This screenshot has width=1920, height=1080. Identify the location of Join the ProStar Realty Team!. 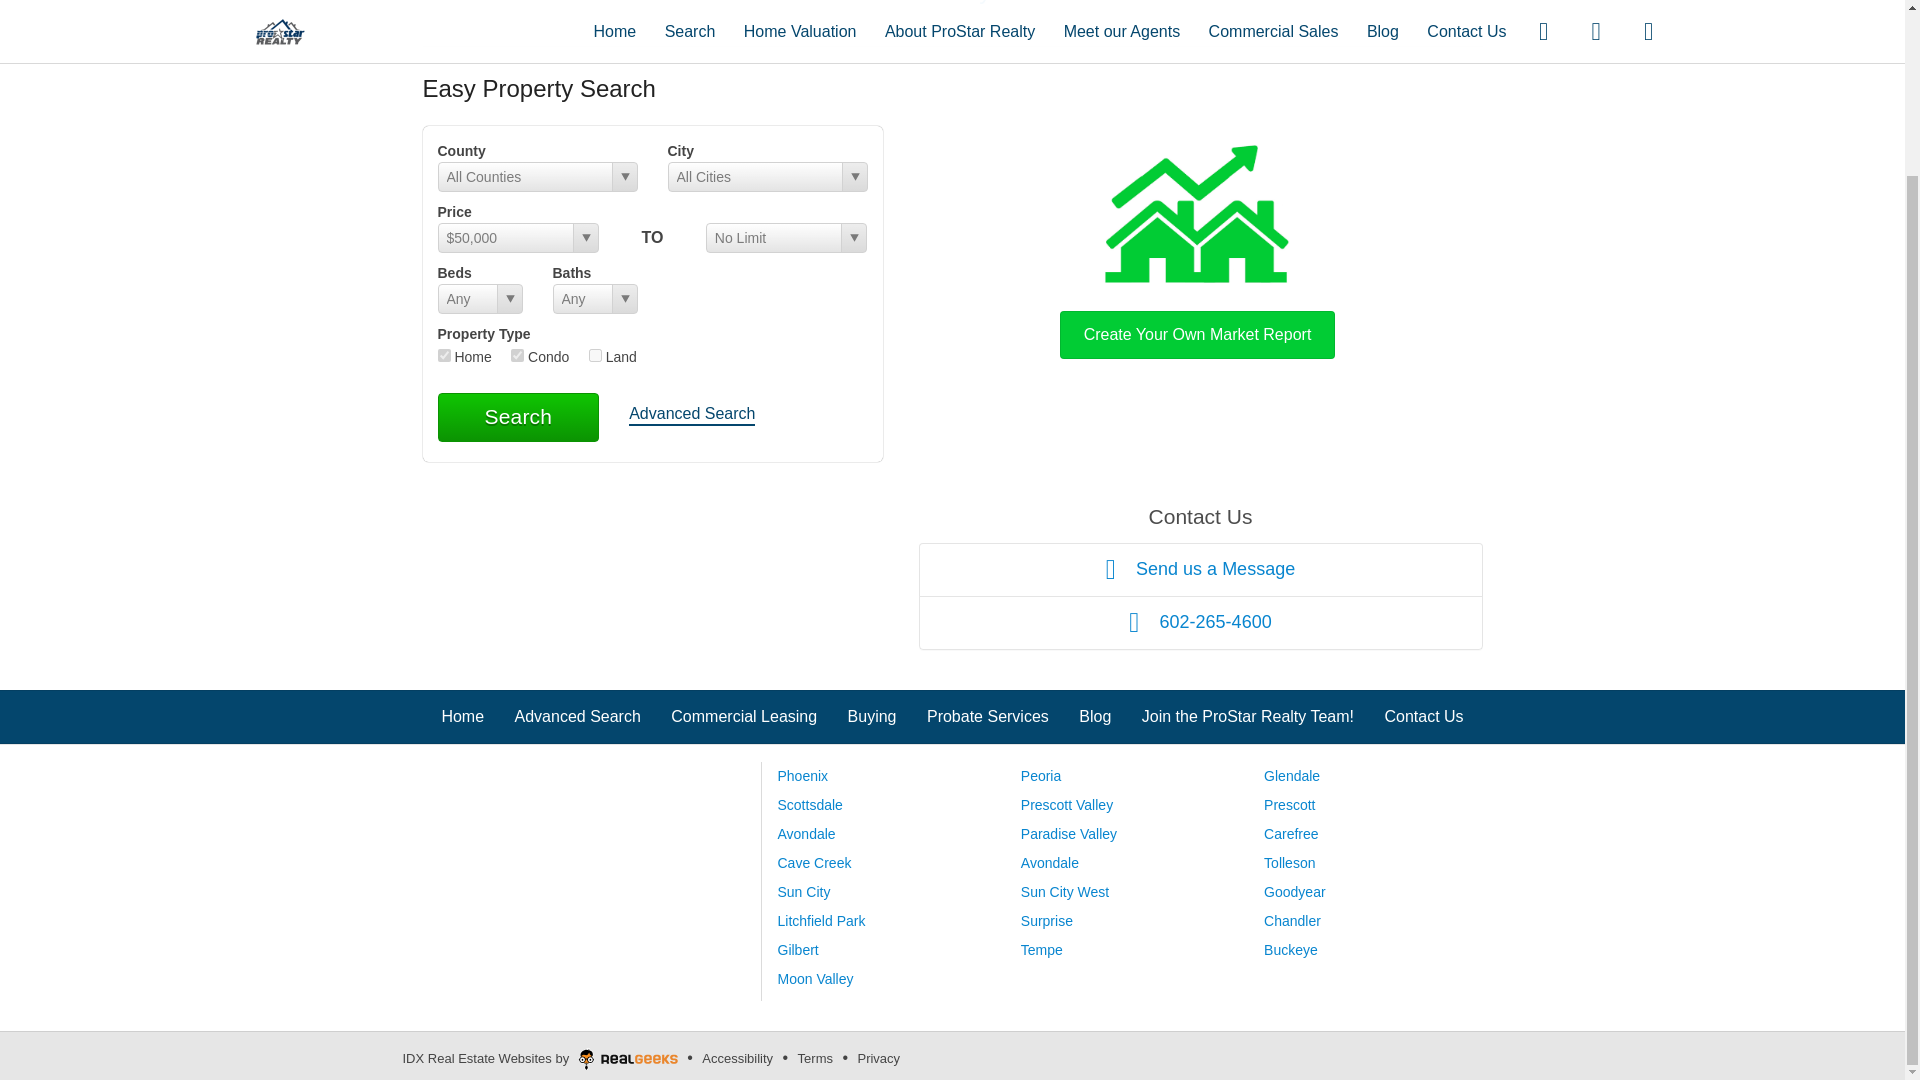
(1248, 716).